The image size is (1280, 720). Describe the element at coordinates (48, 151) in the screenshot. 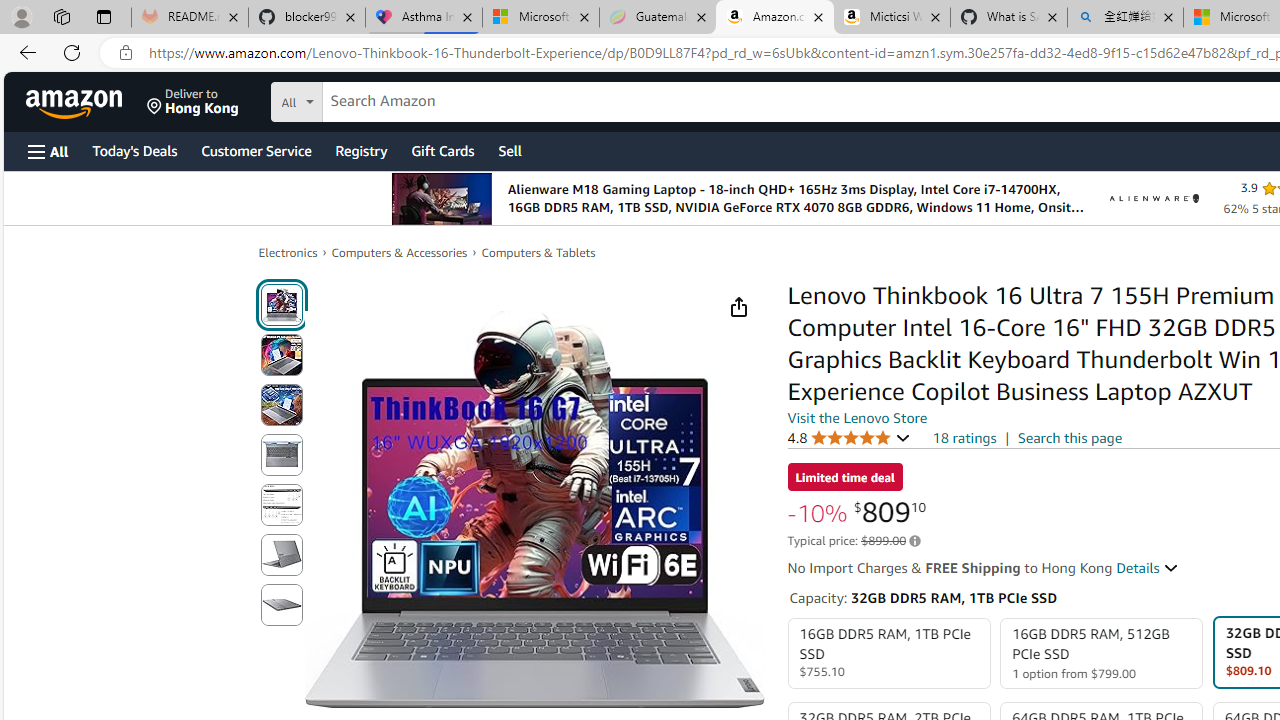

I see `Open Menu` at that location.